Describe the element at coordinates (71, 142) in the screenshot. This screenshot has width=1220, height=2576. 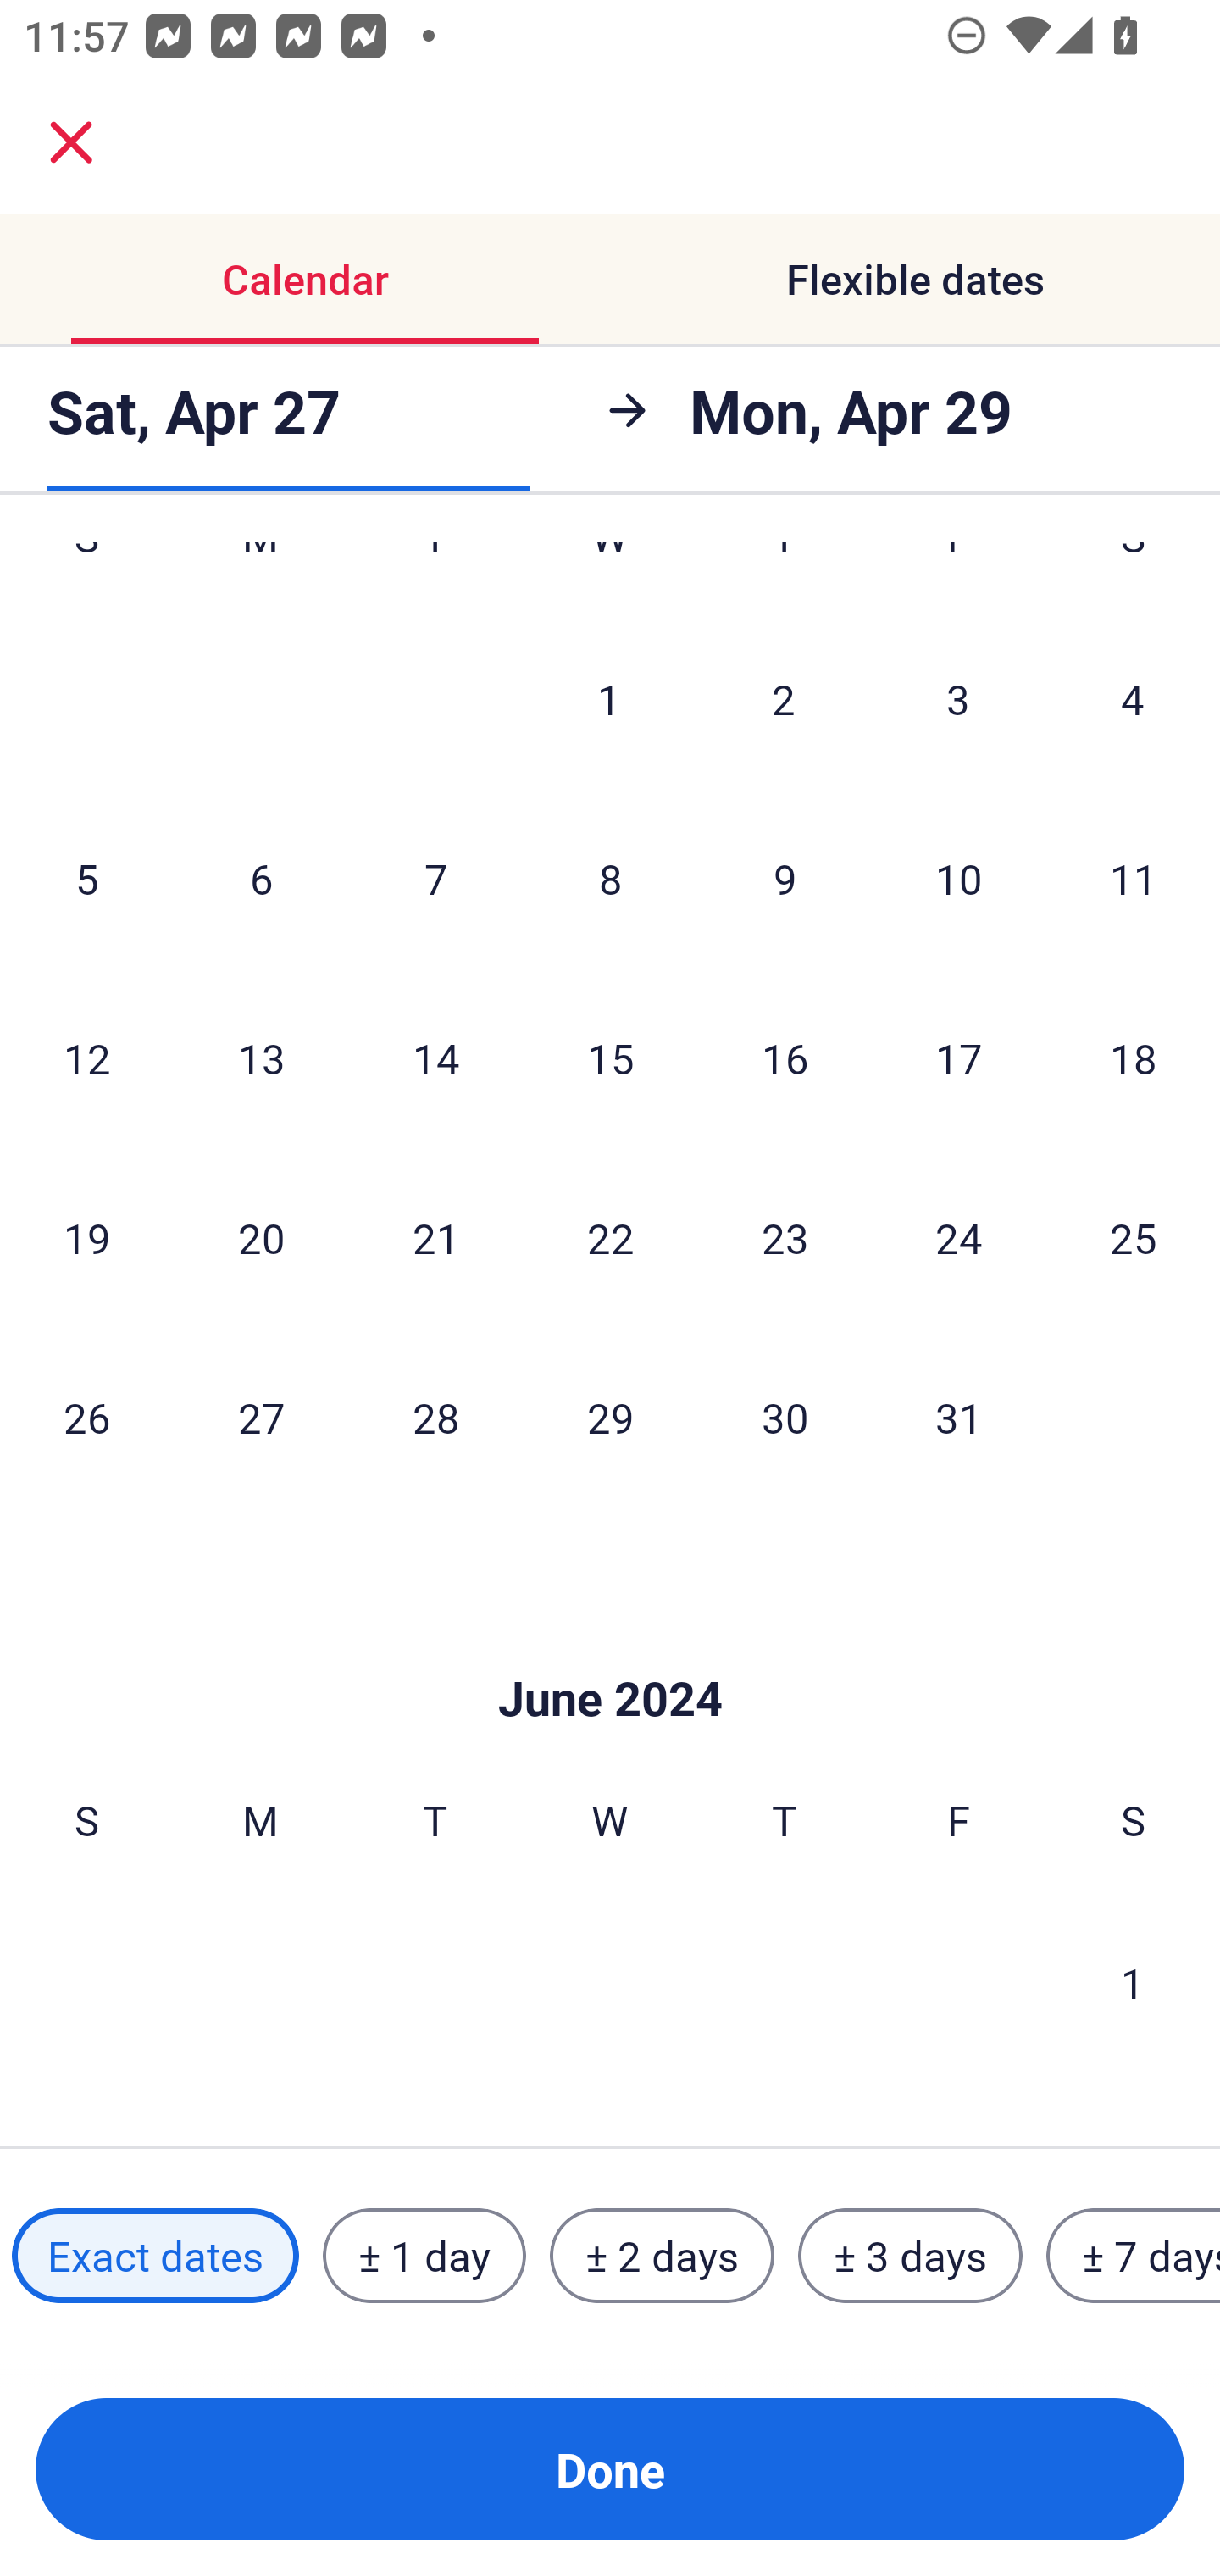
I see `close.` at that location.